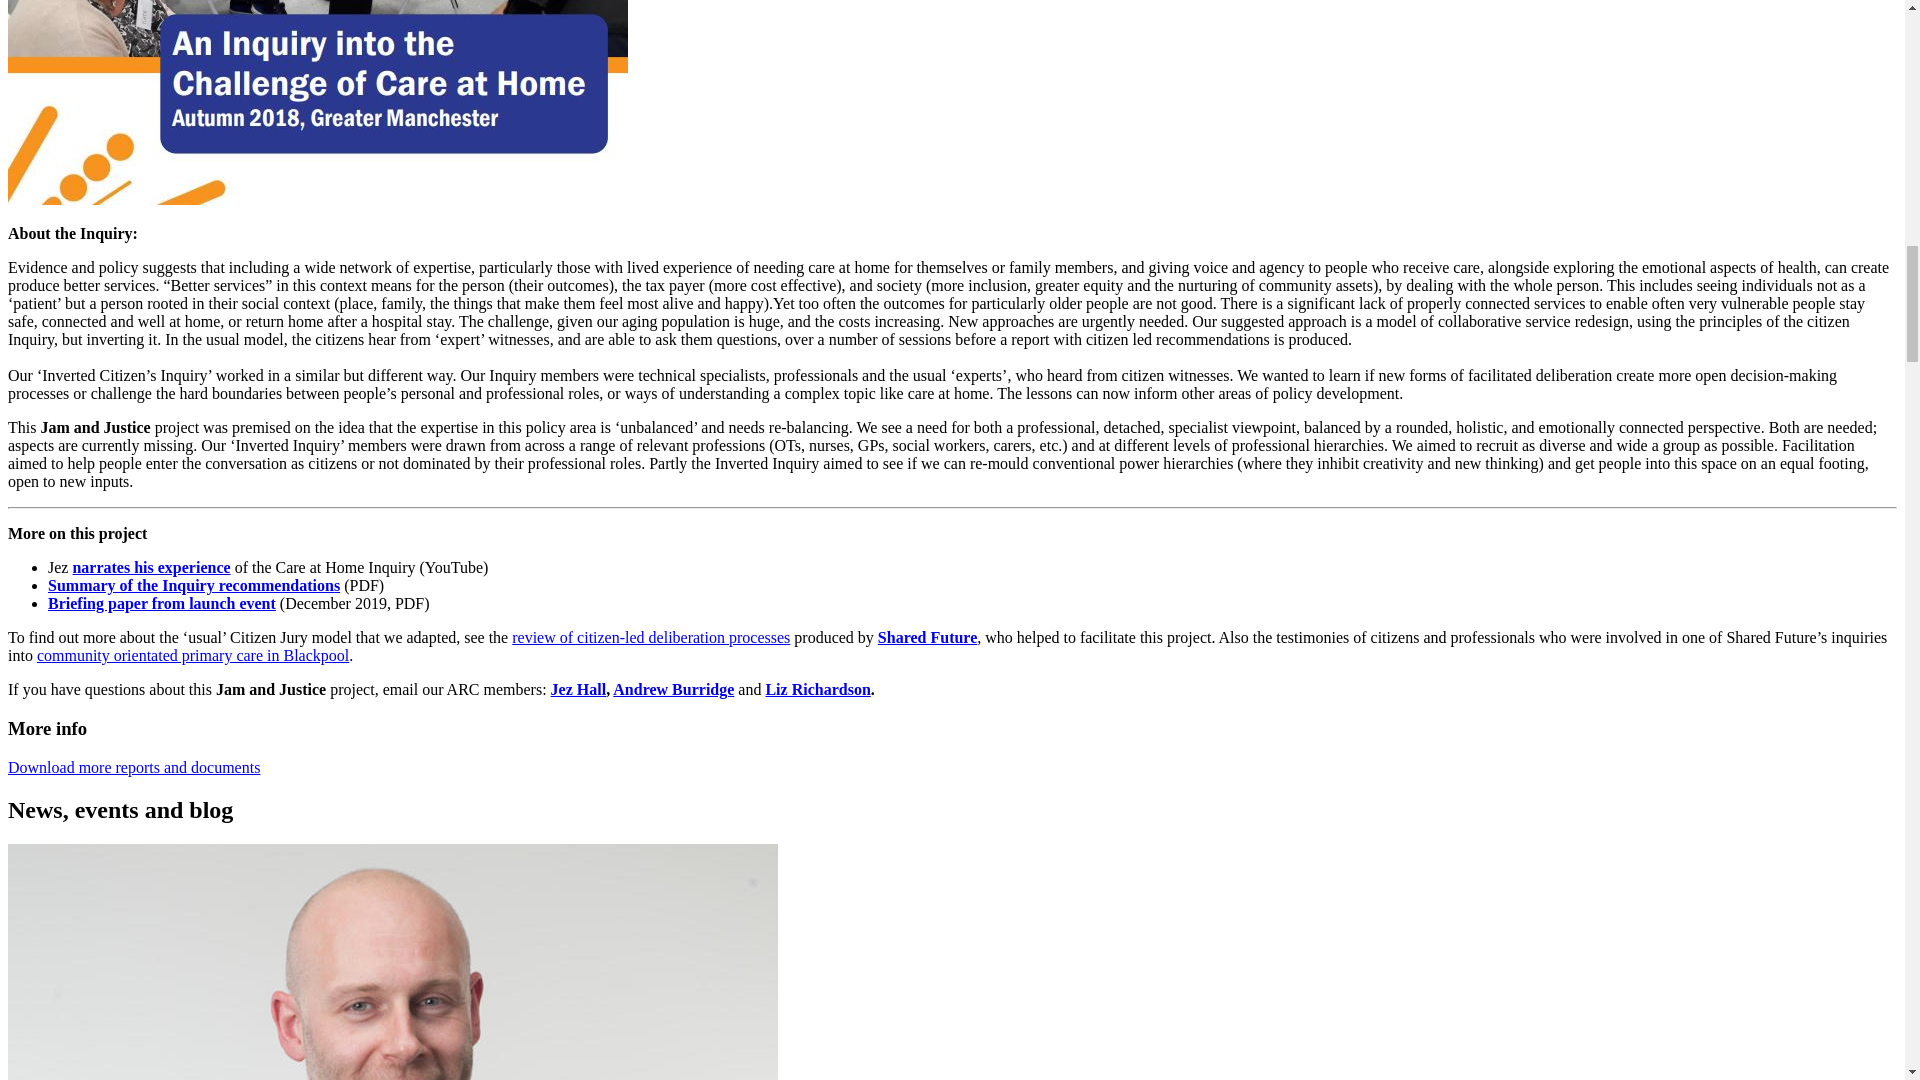 The width and height of the screenshot is (1920, 1080). Describe the element at coordinates (927, 636) in the screenshot. I see `Shared Future` at that location.